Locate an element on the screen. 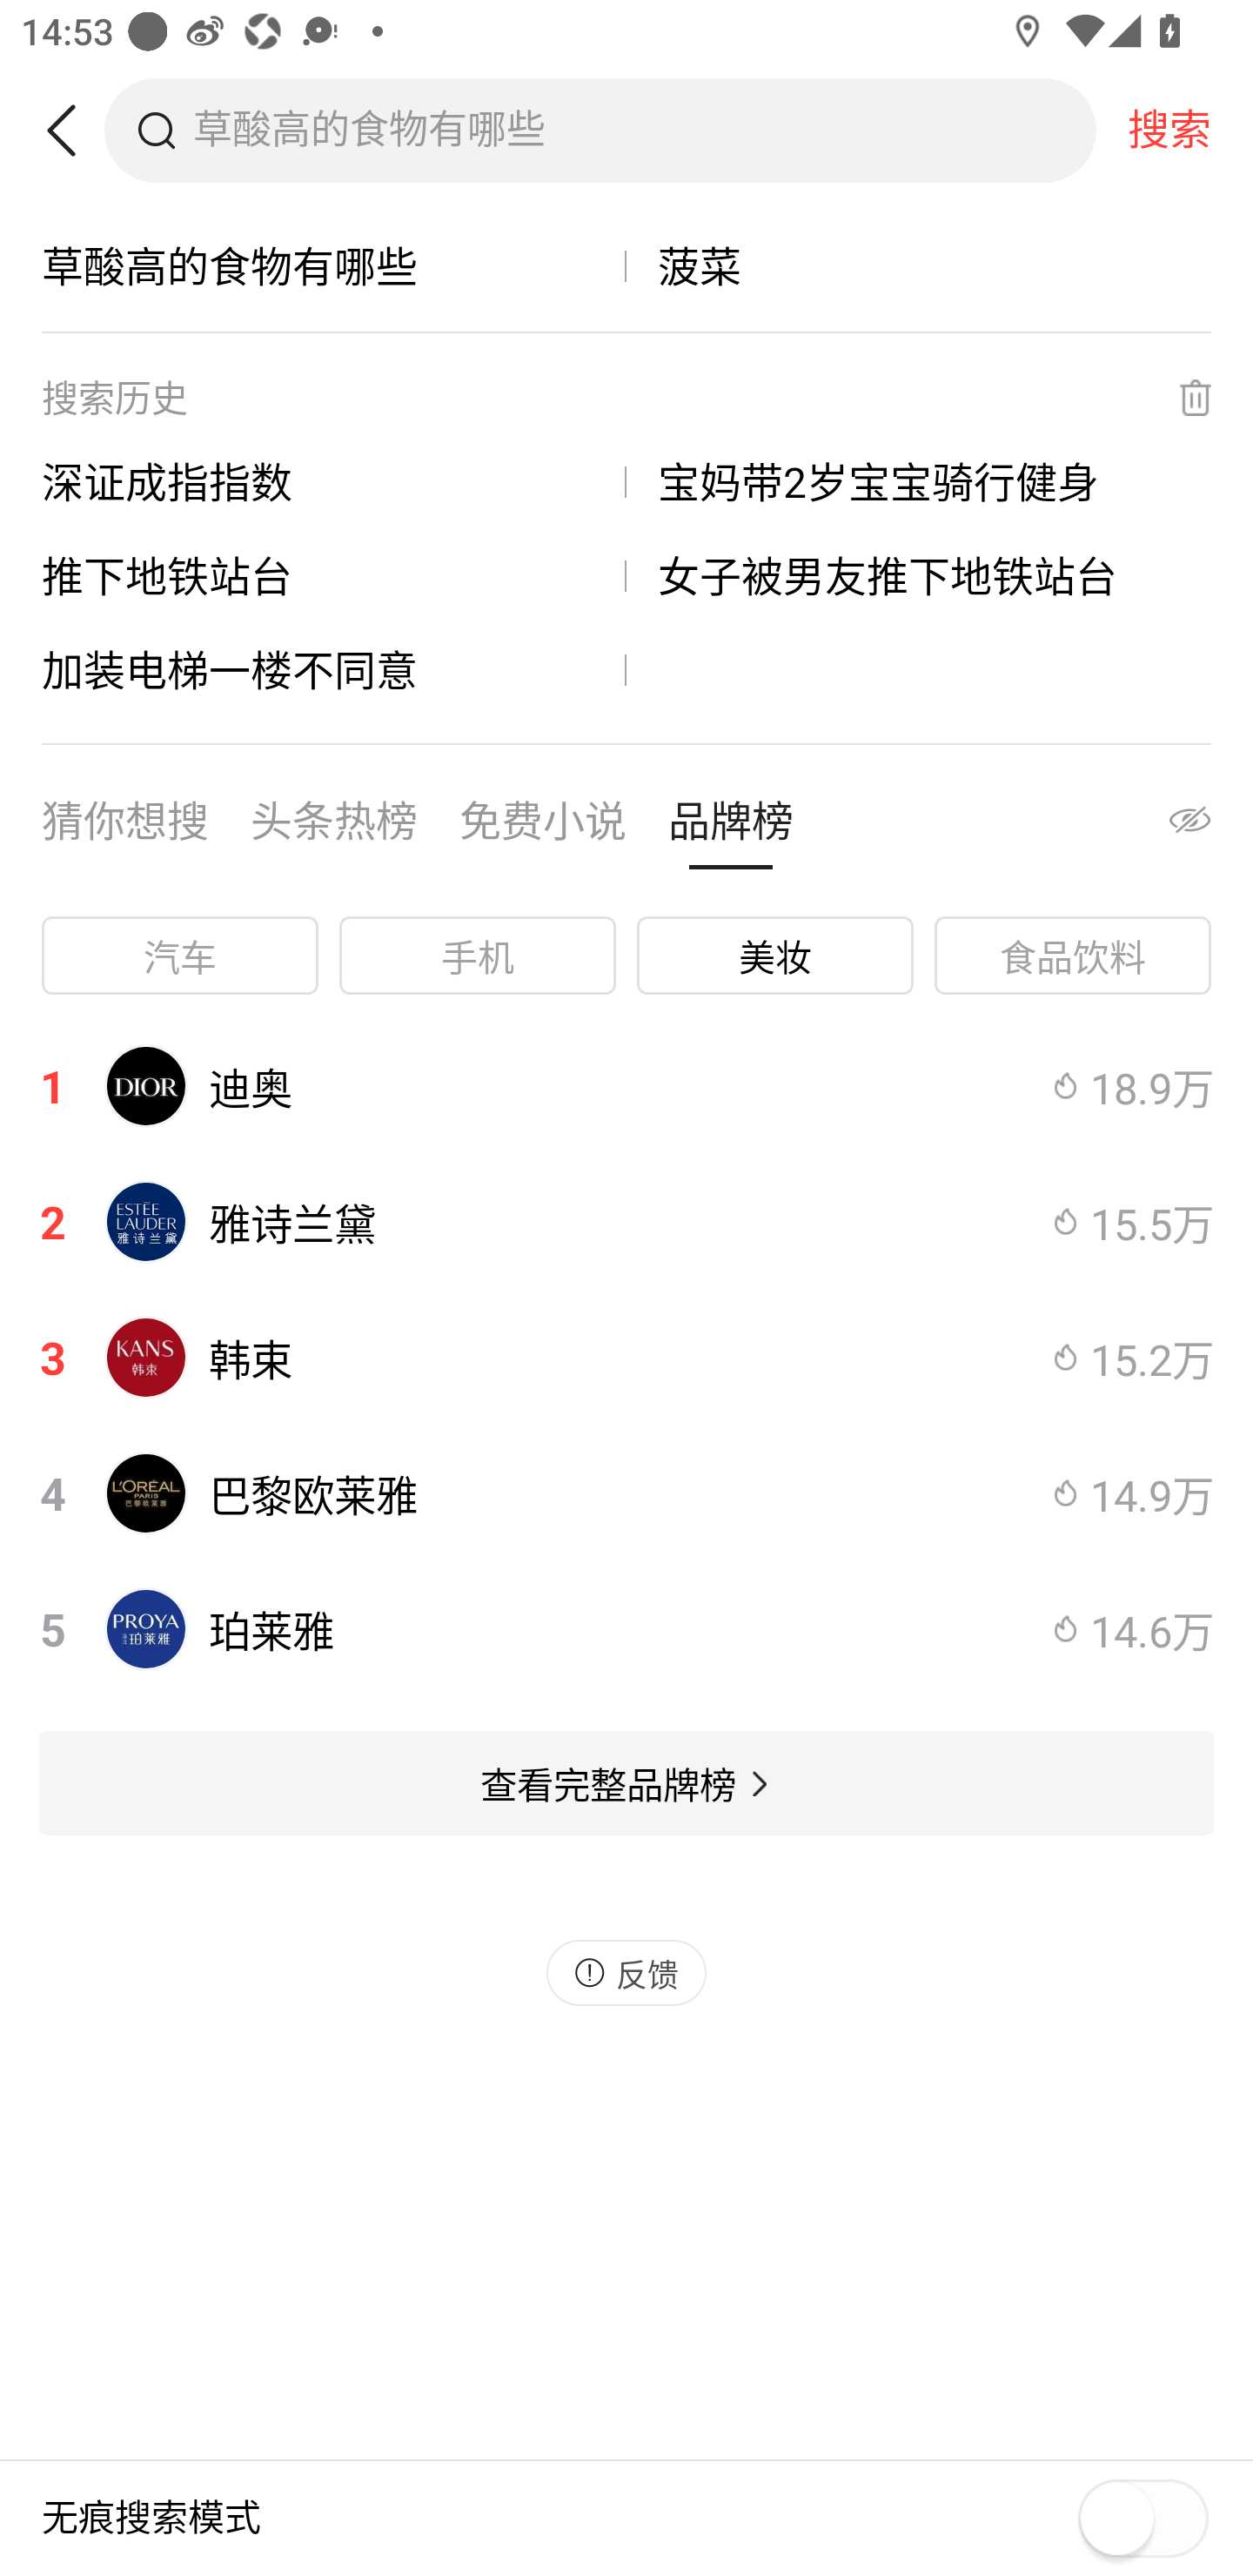  头条热榜 按钮 is located at coordinates (334, 828).